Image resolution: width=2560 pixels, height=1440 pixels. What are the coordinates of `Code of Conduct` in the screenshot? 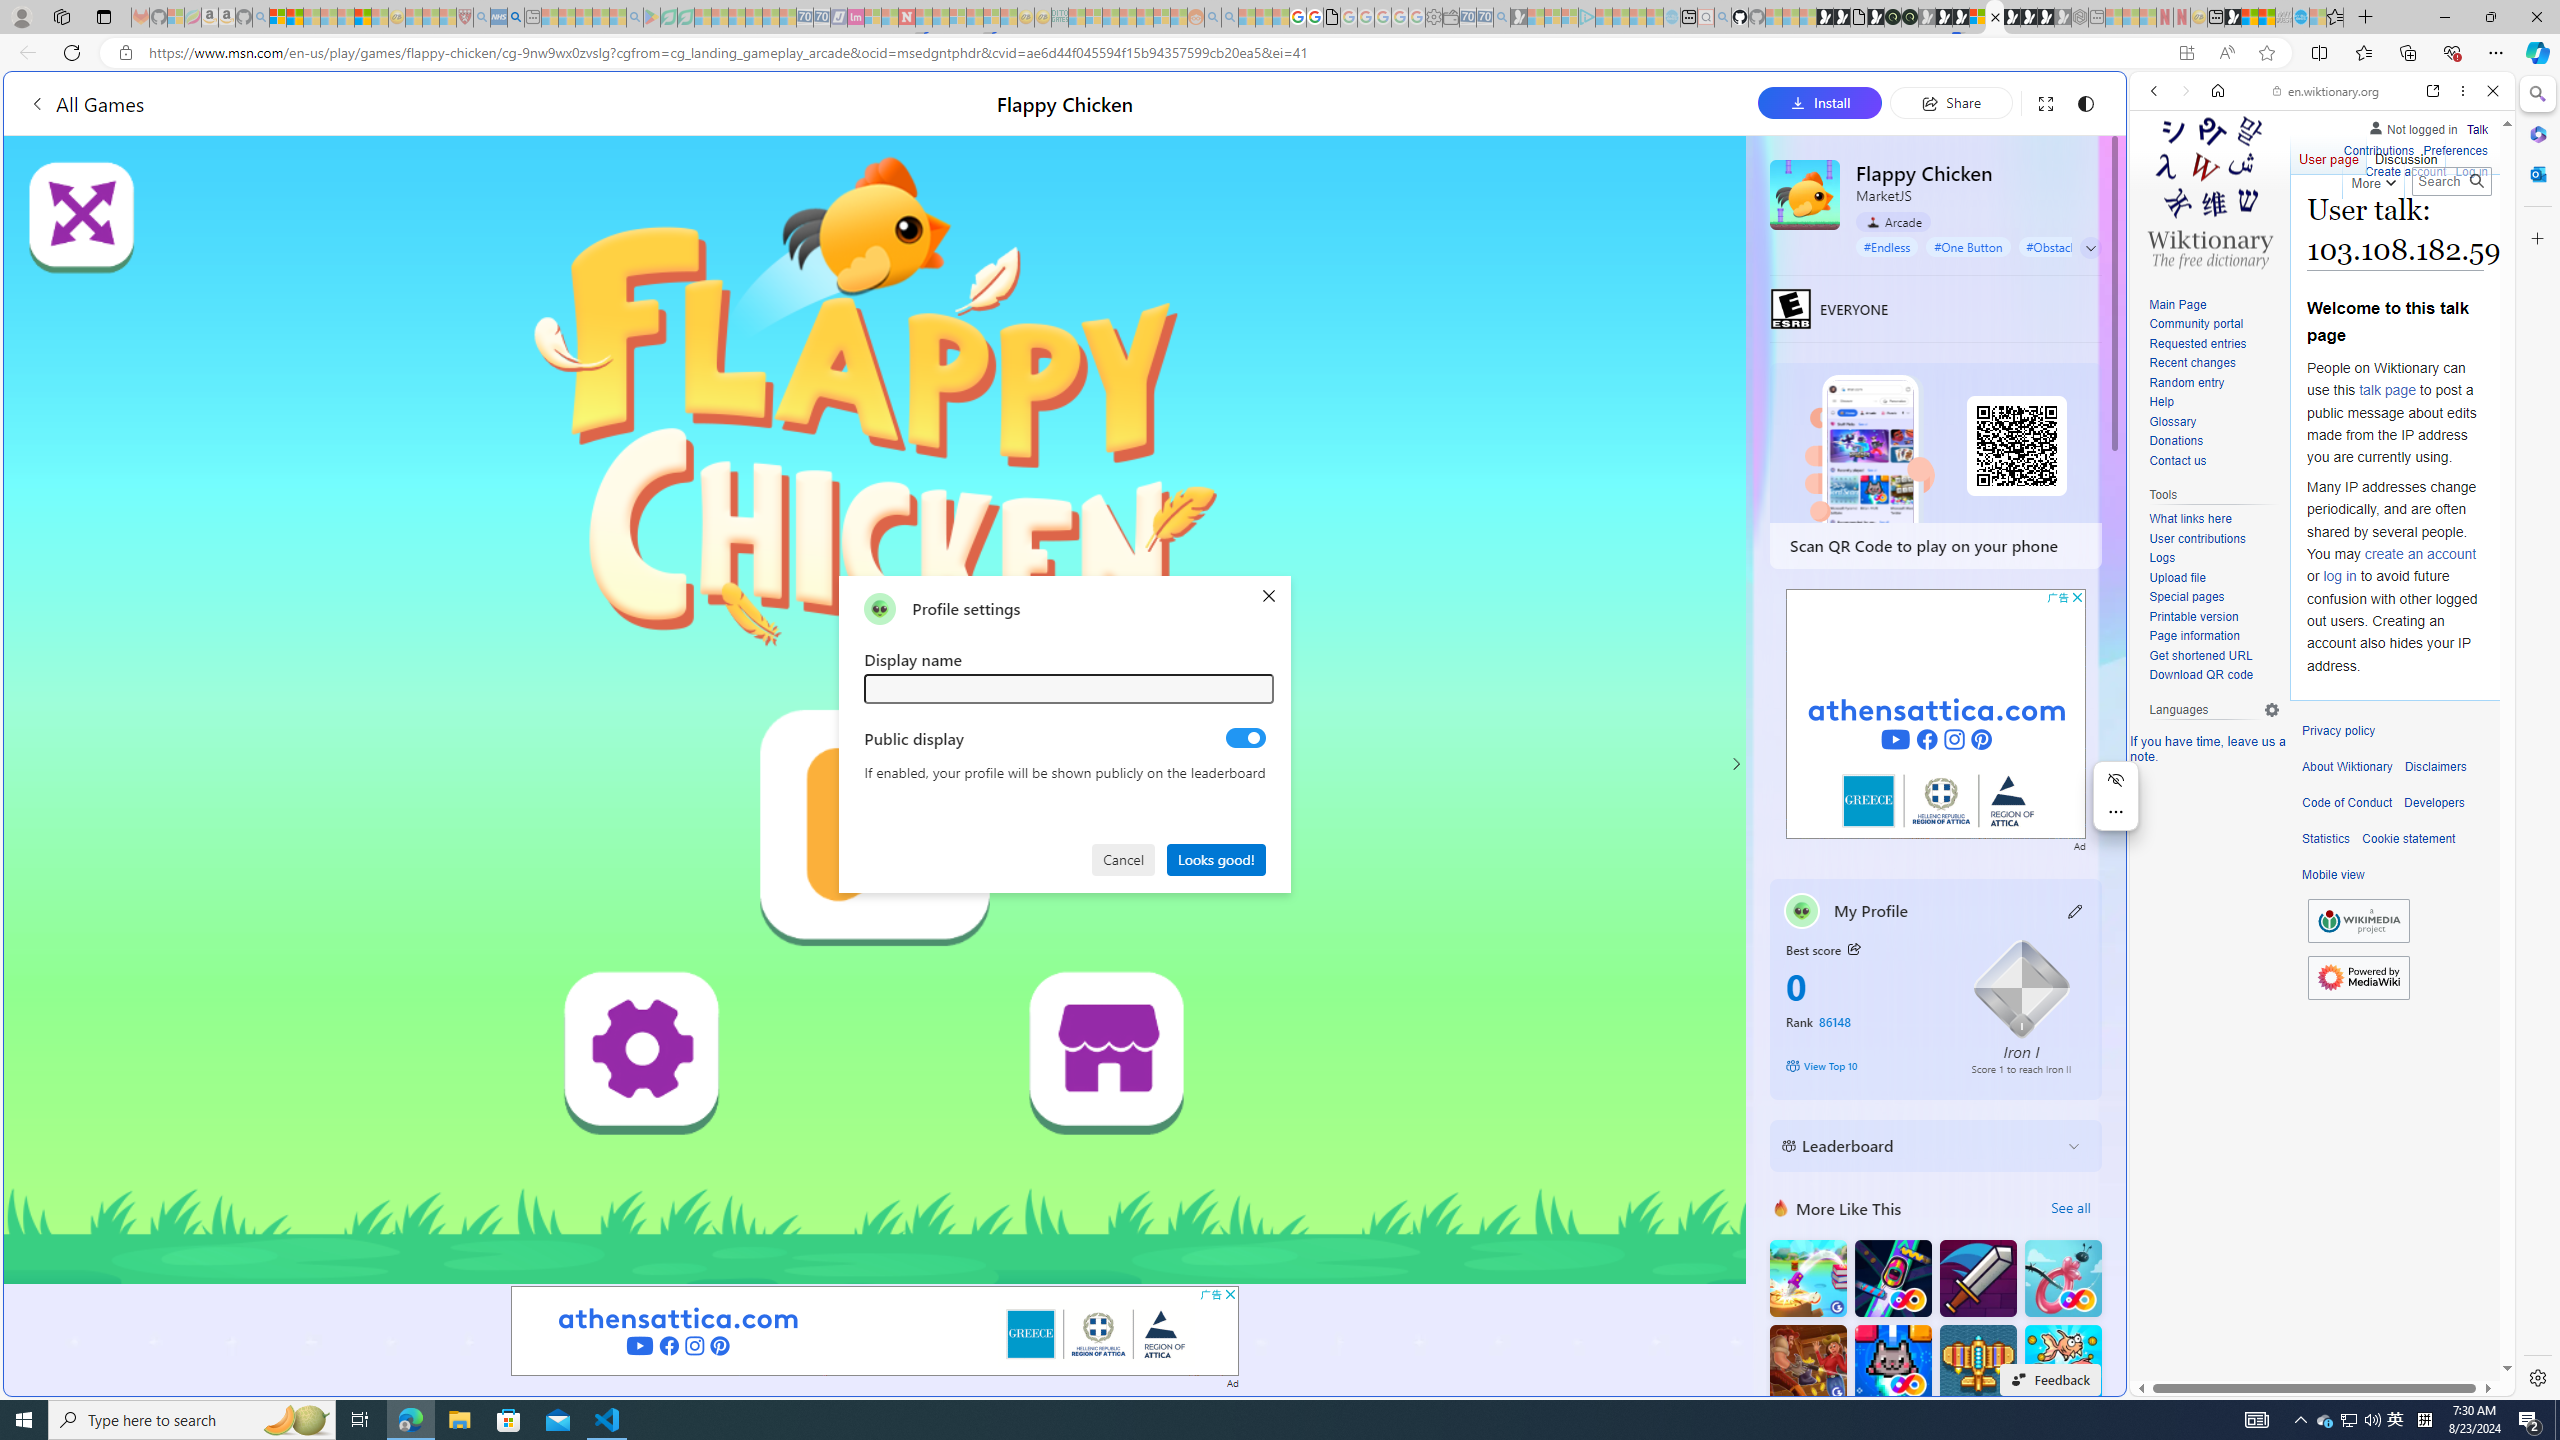 It's located at (2347, 803).